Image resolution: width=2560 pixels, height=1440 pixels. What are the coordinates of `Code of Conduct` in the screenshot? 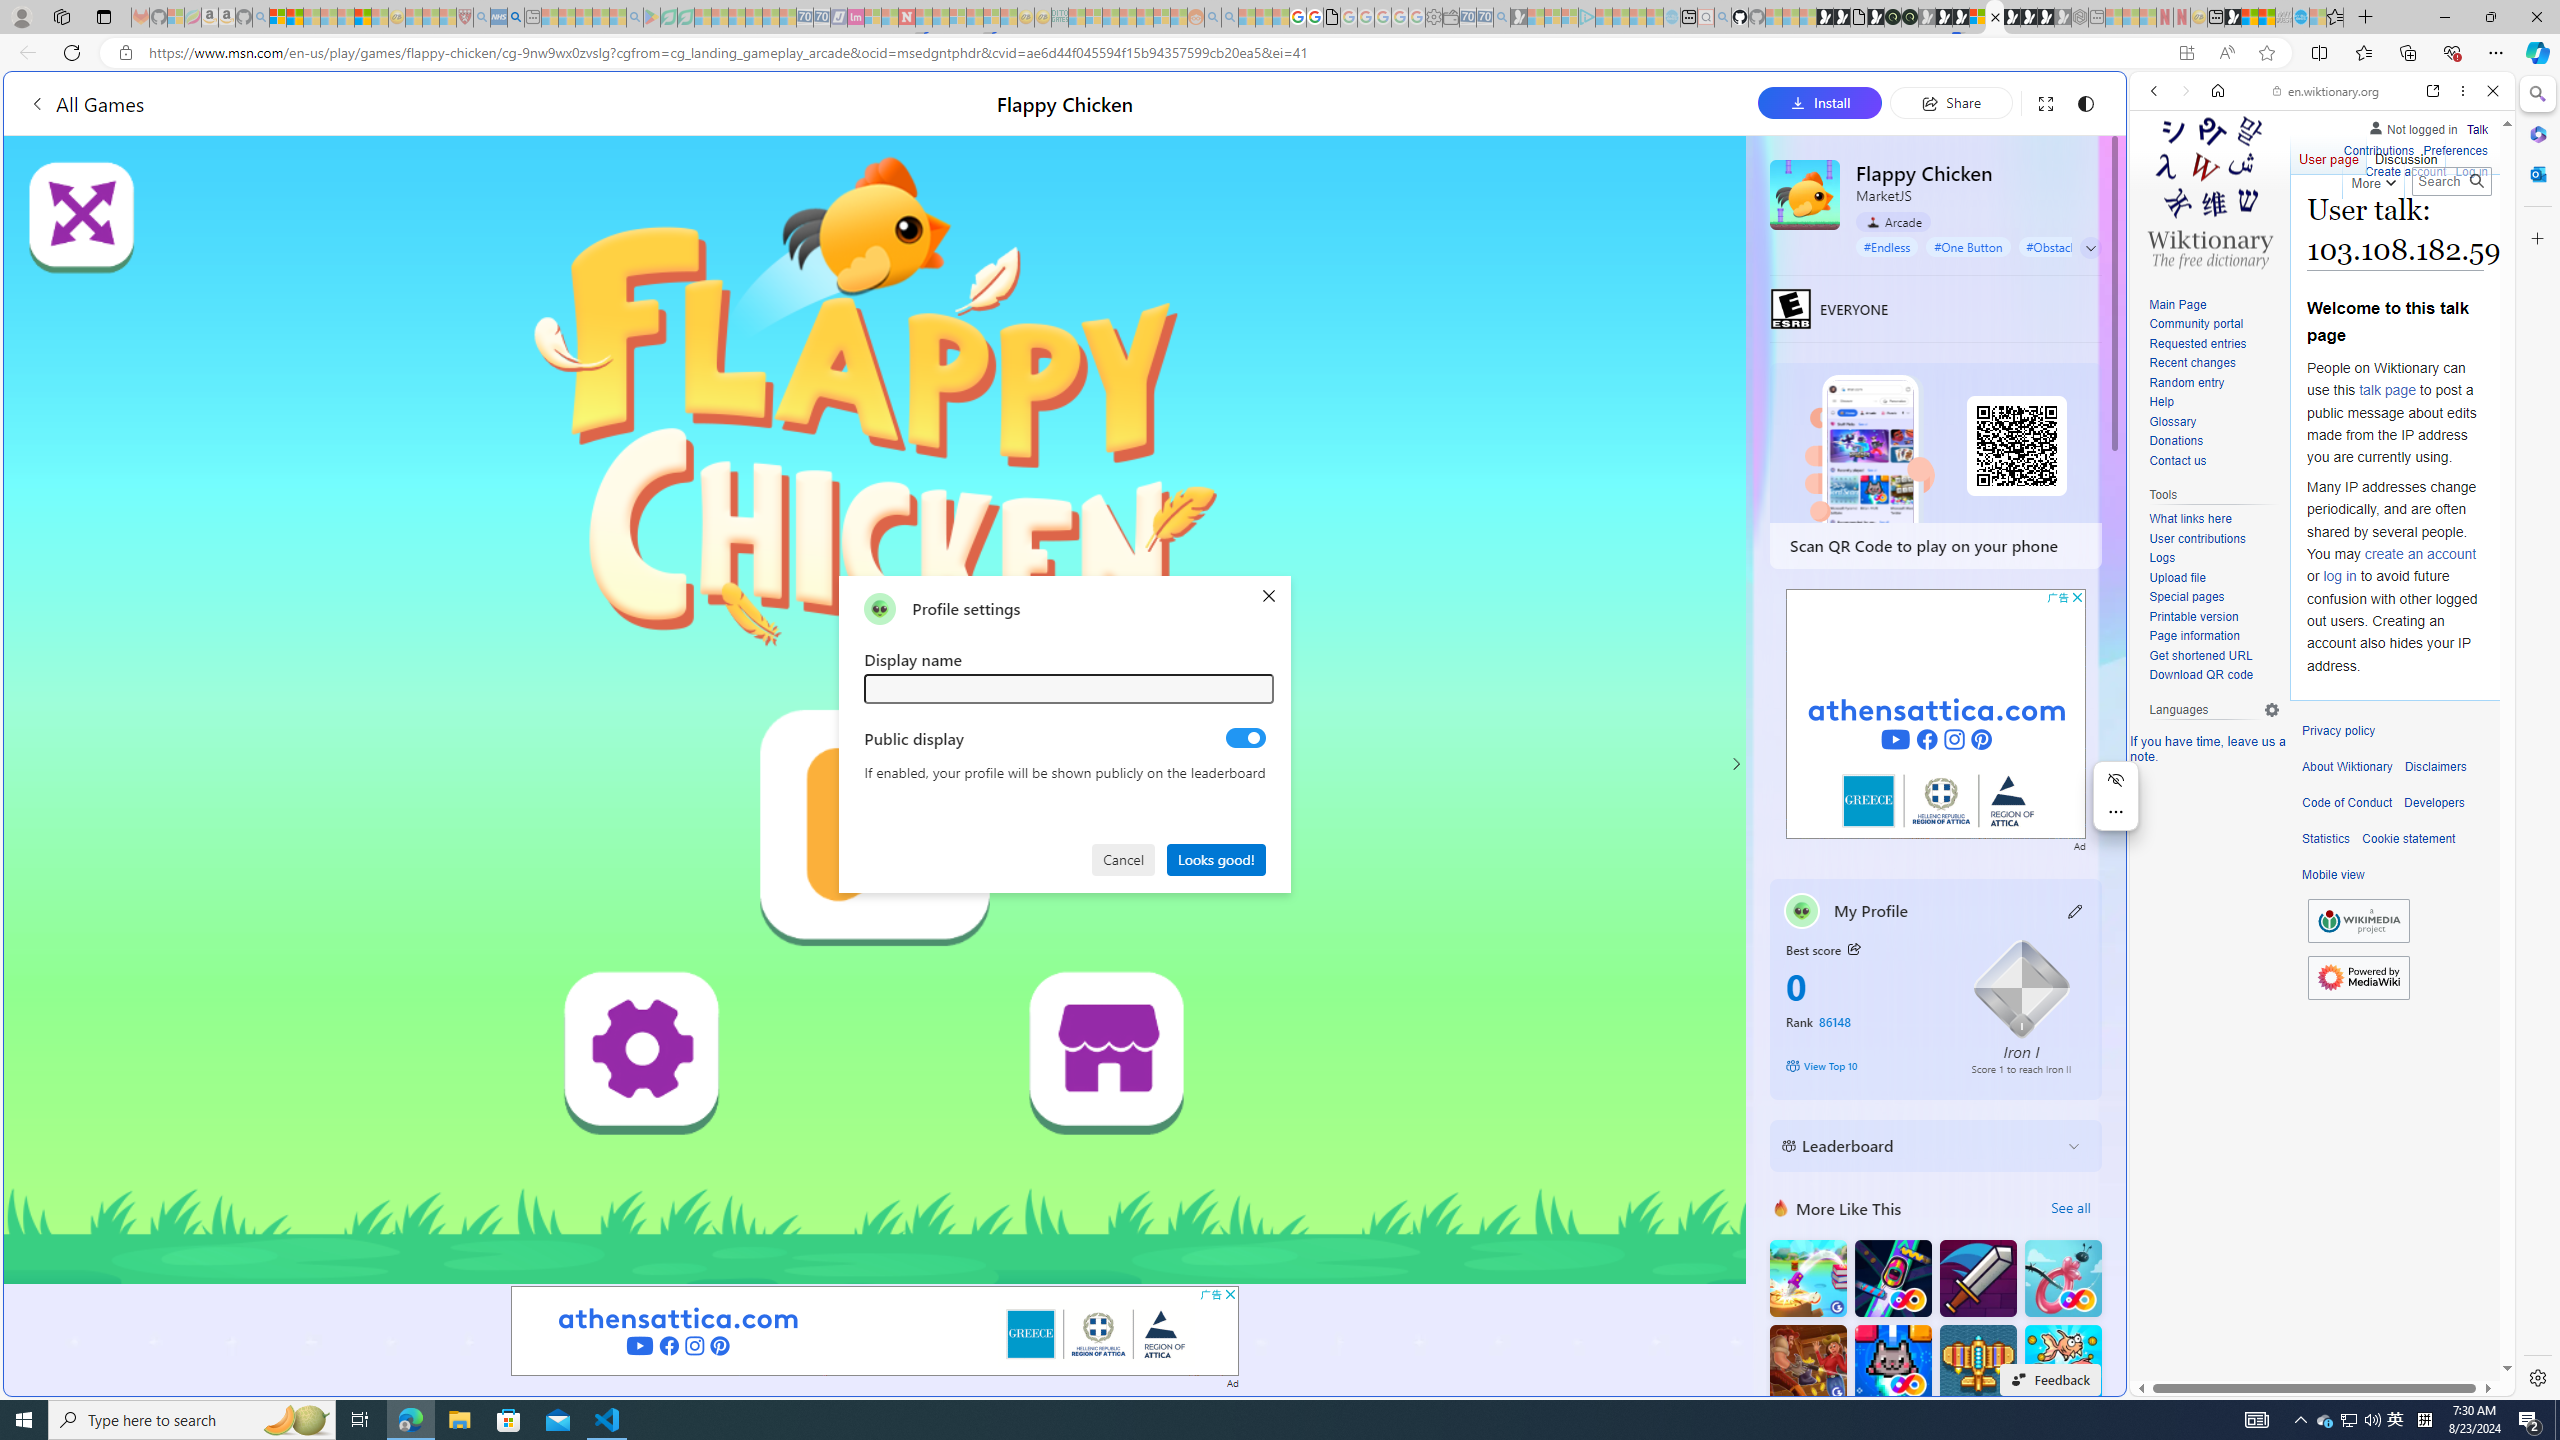 It's located at (2347, 803).